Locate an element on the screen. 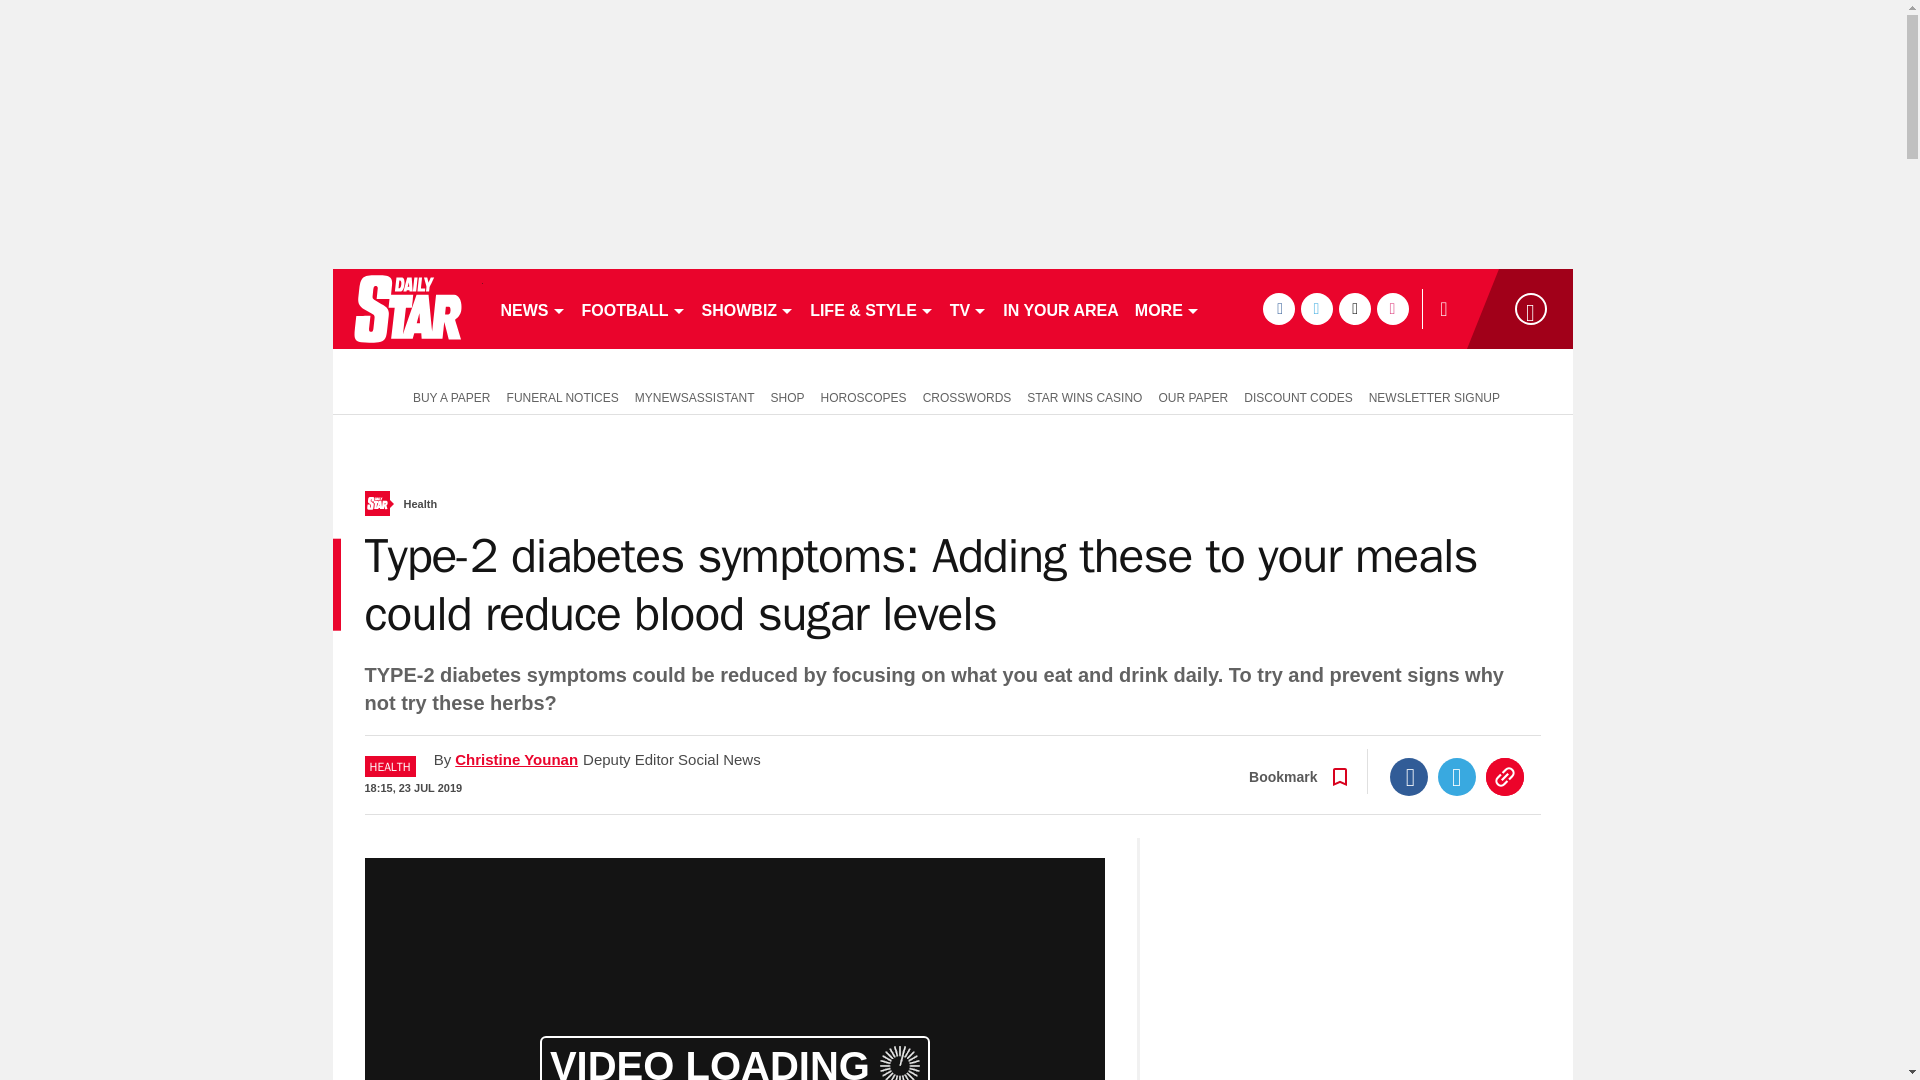  NEWS is located at coordinates (532, 308).